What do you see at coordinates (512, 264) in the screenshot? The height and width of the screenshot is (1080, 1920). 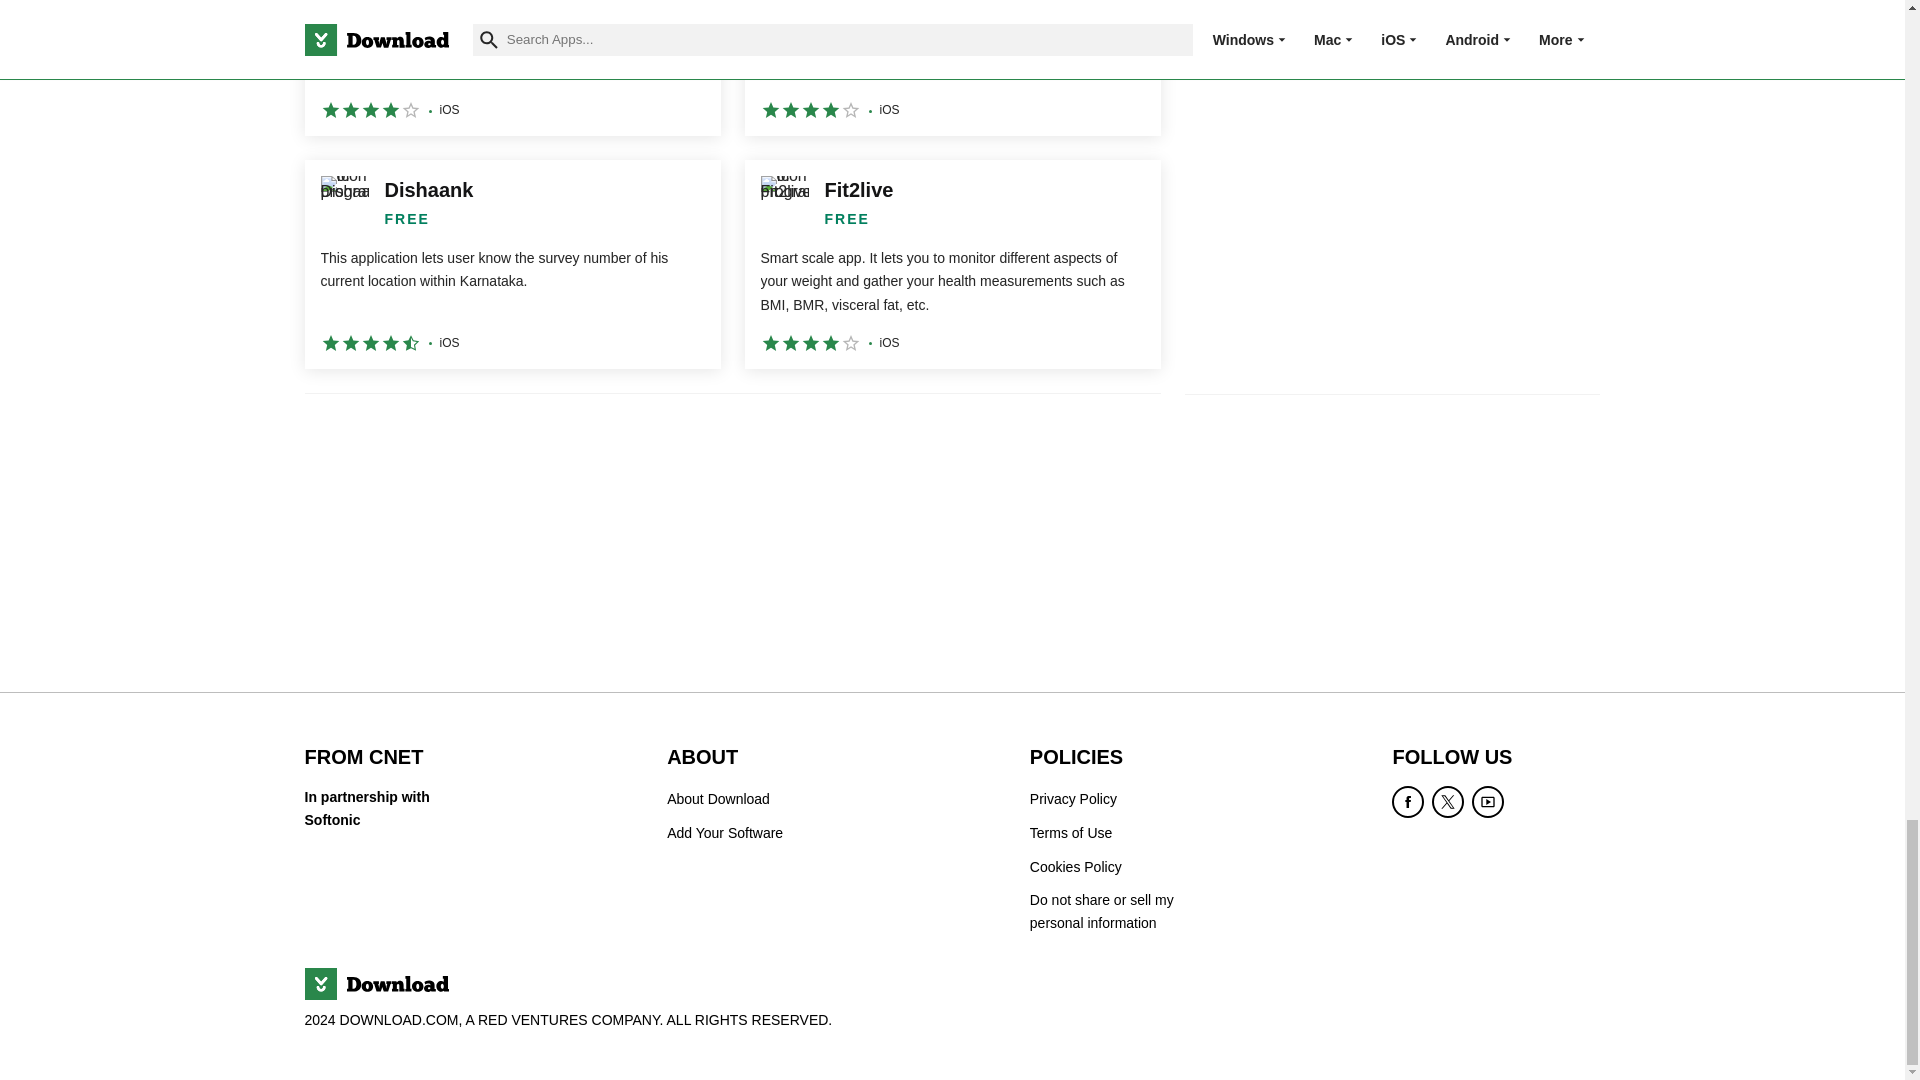 I see `Dishaank` at bounding box center [512, 264].